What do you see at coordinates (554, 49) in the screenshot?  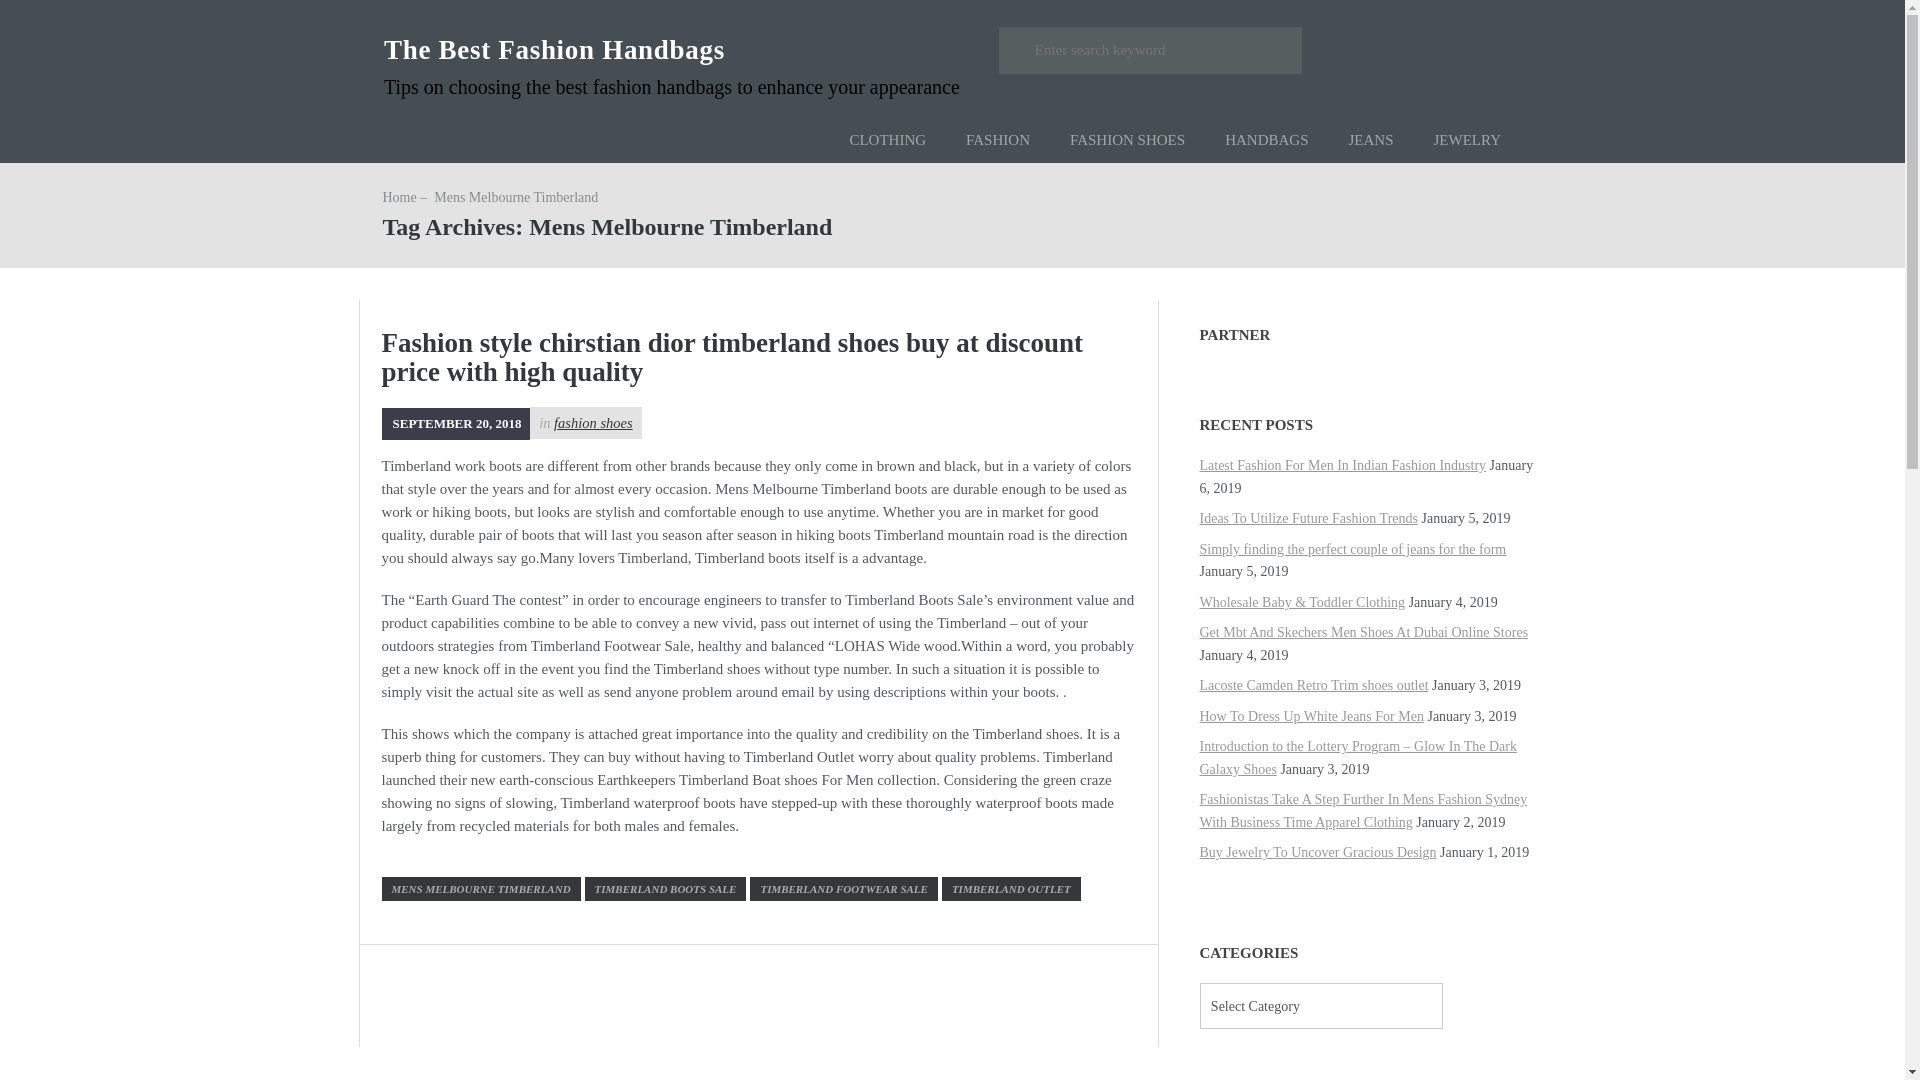 I see `The Best Fashion Handbags` at bounding box center [554, 49].